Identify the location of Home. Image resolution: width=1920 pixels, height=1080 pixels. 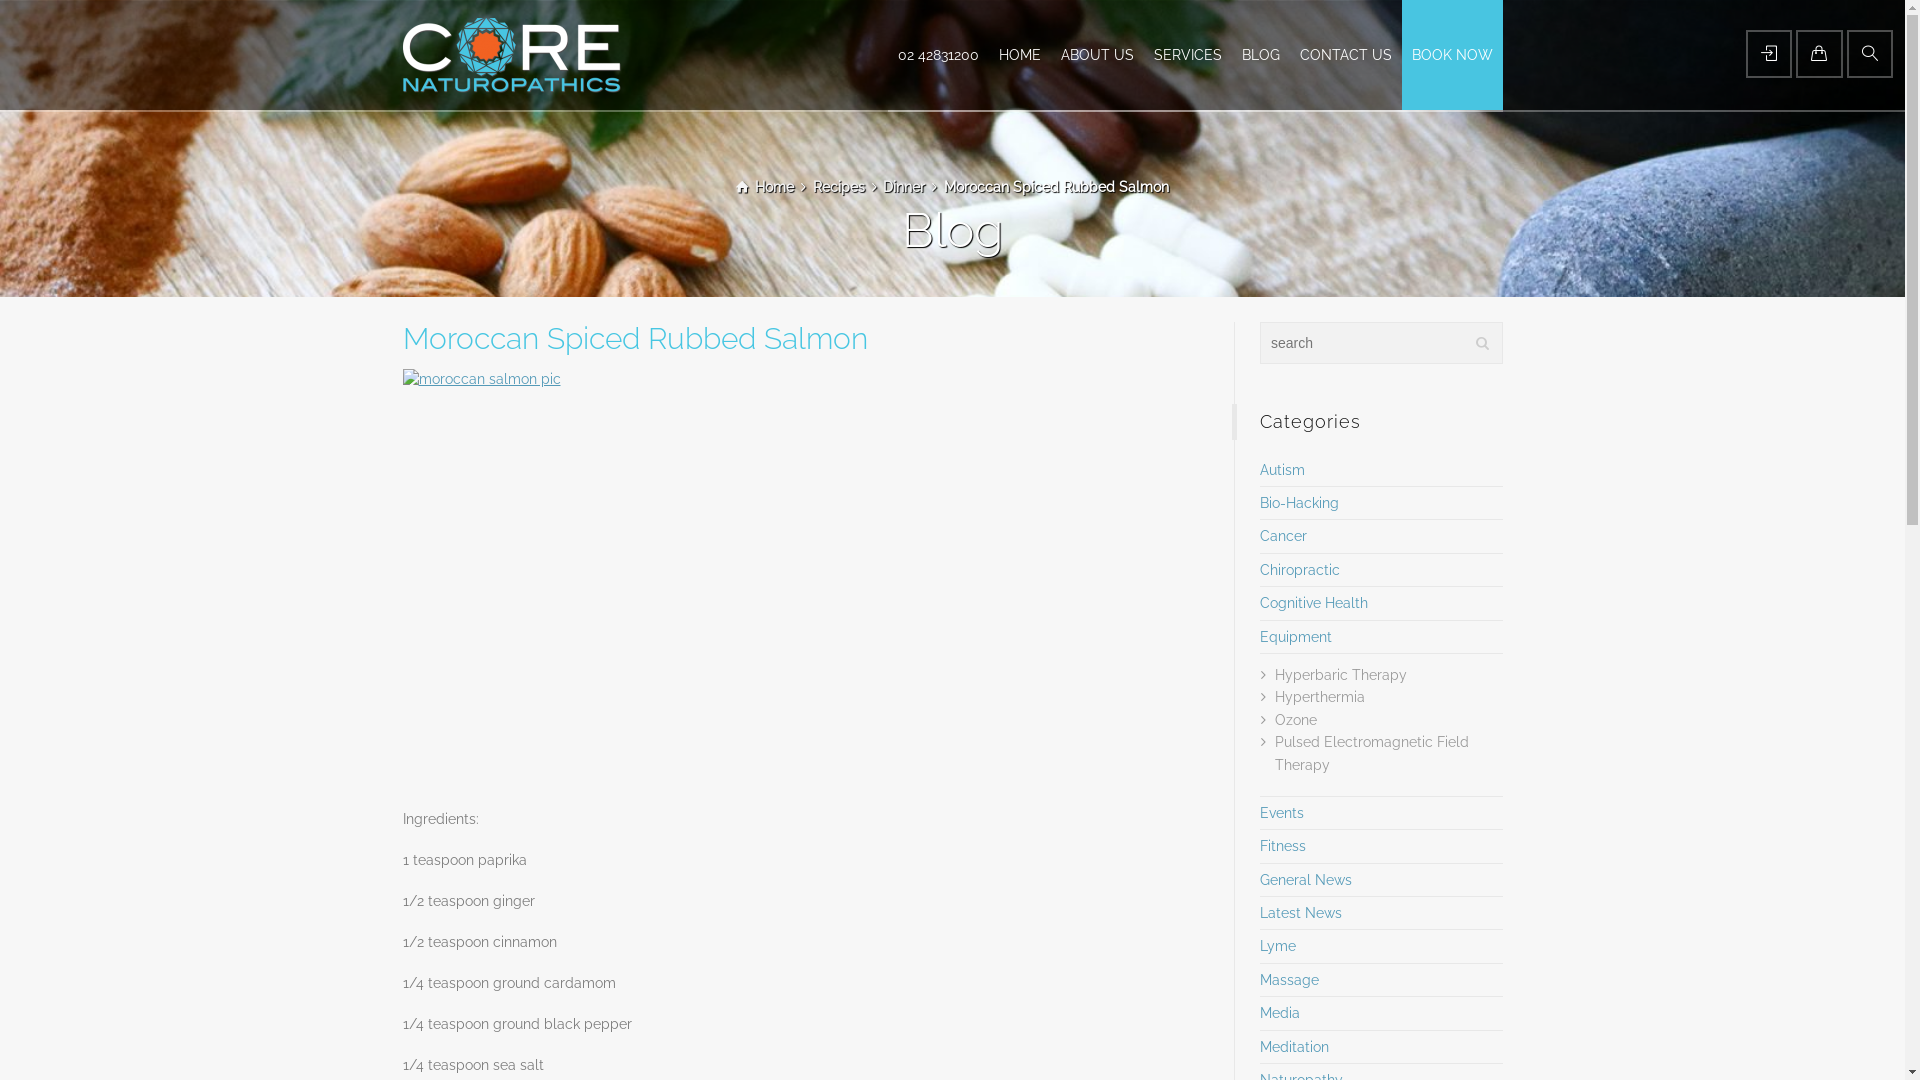
(765, 187).